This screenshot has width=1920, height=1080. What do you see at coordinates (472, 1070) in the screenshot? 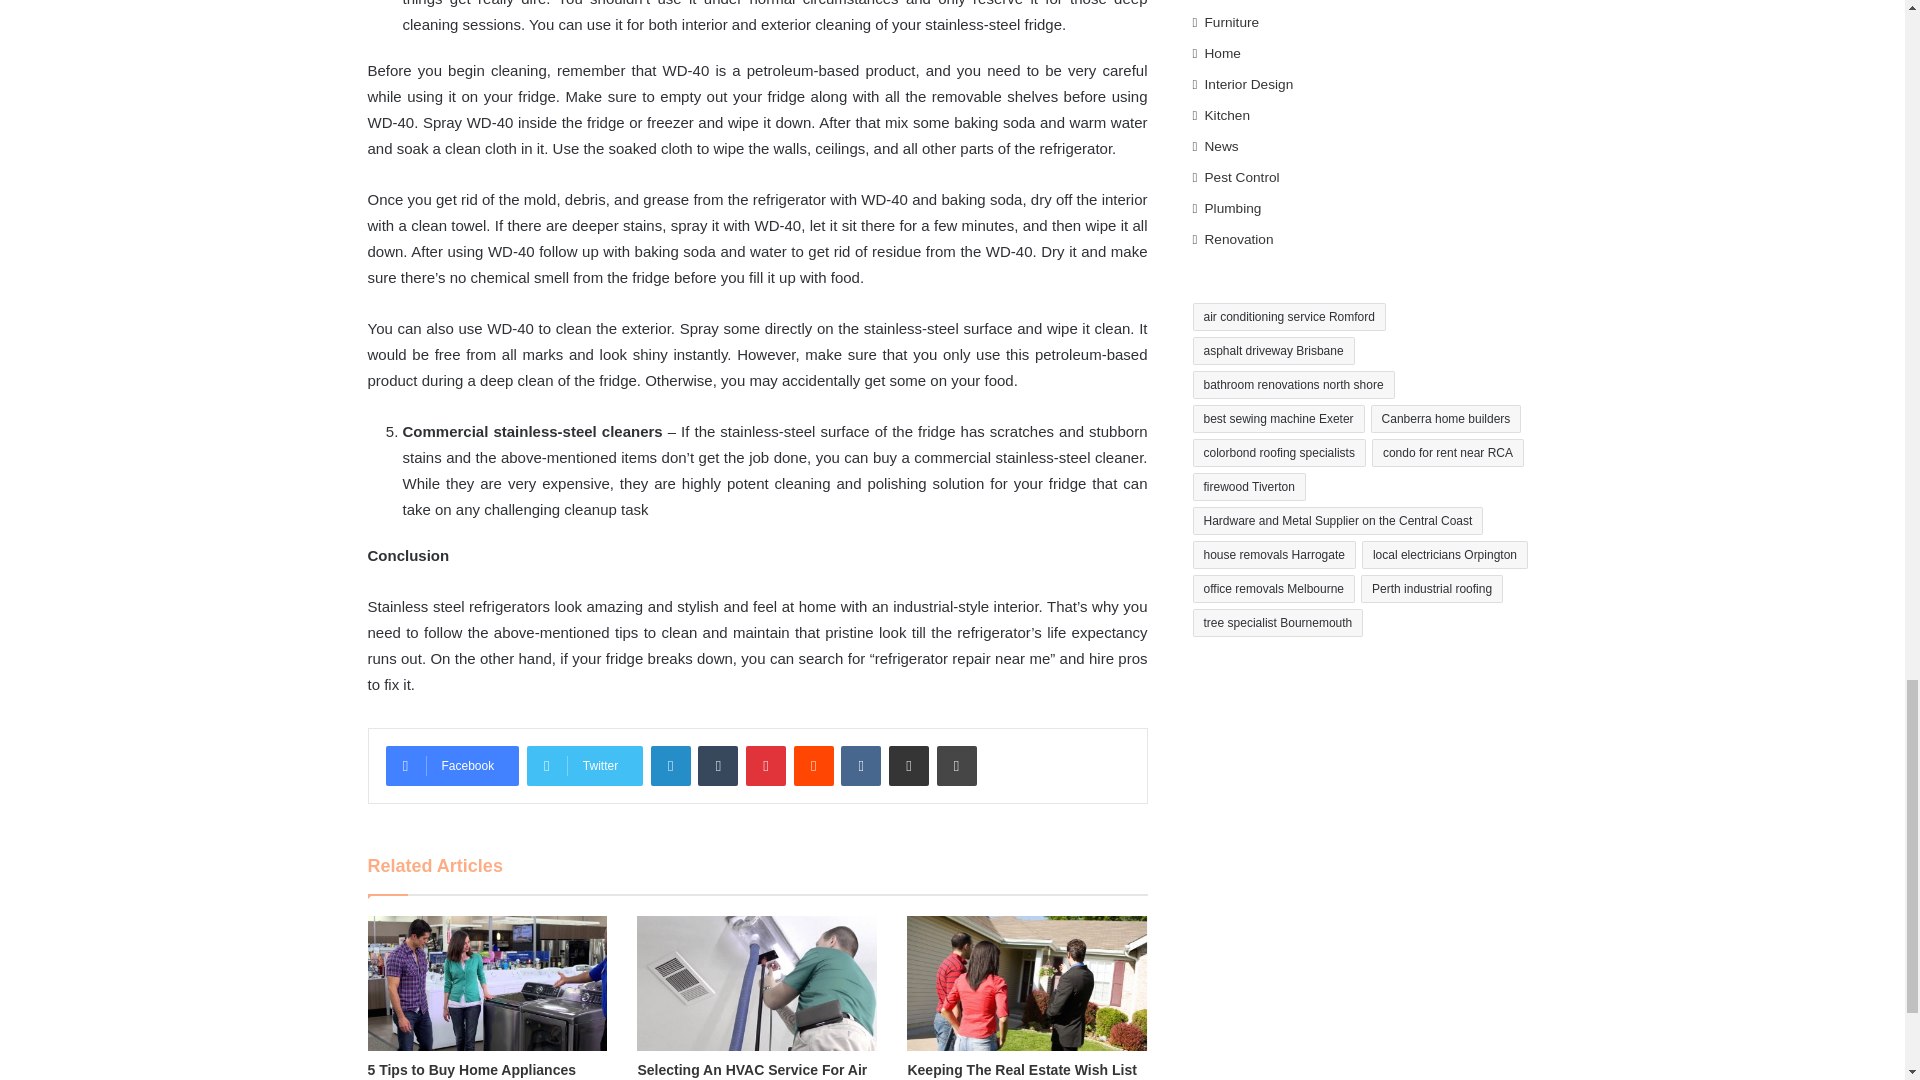
I see `5 Tips to Buy Home Appliances Online` at bounding box center [472, 1070].